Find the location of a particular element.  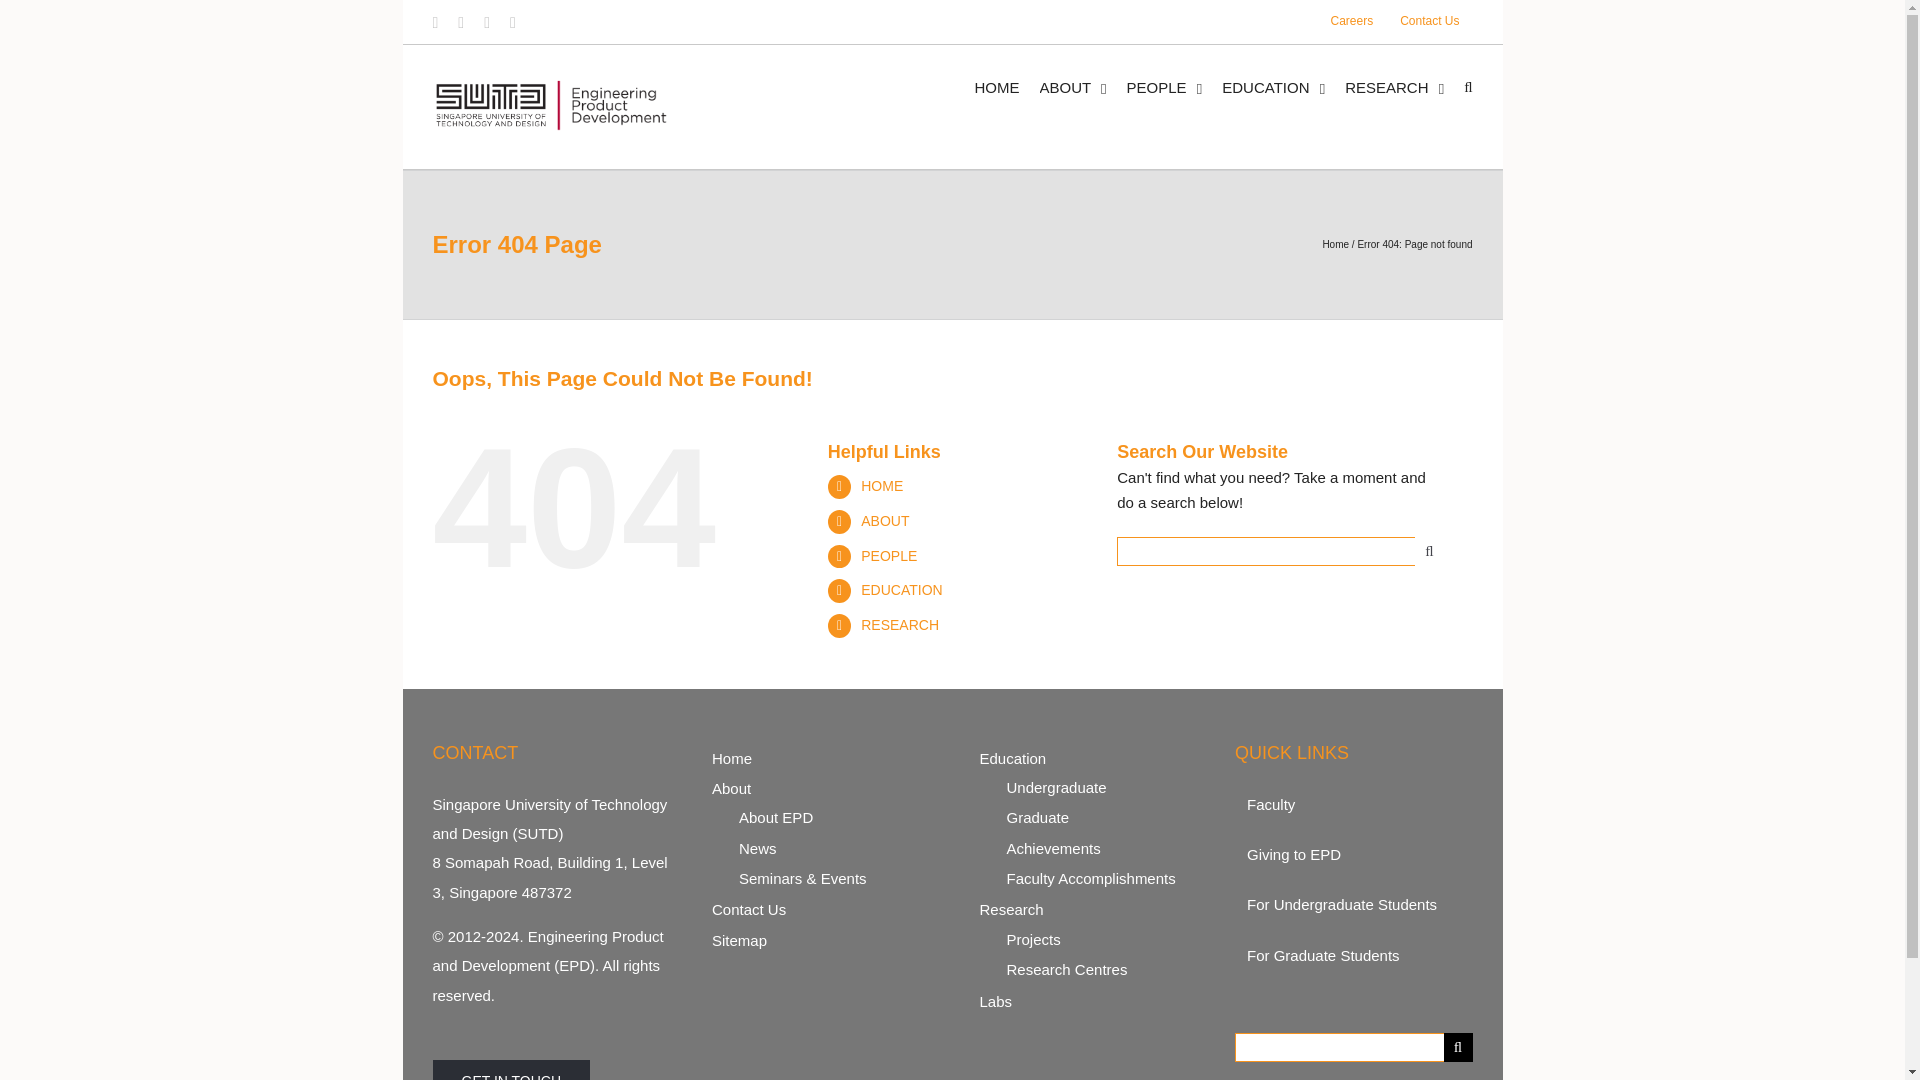

PEOPLE is located at coordinates (1165, 86).